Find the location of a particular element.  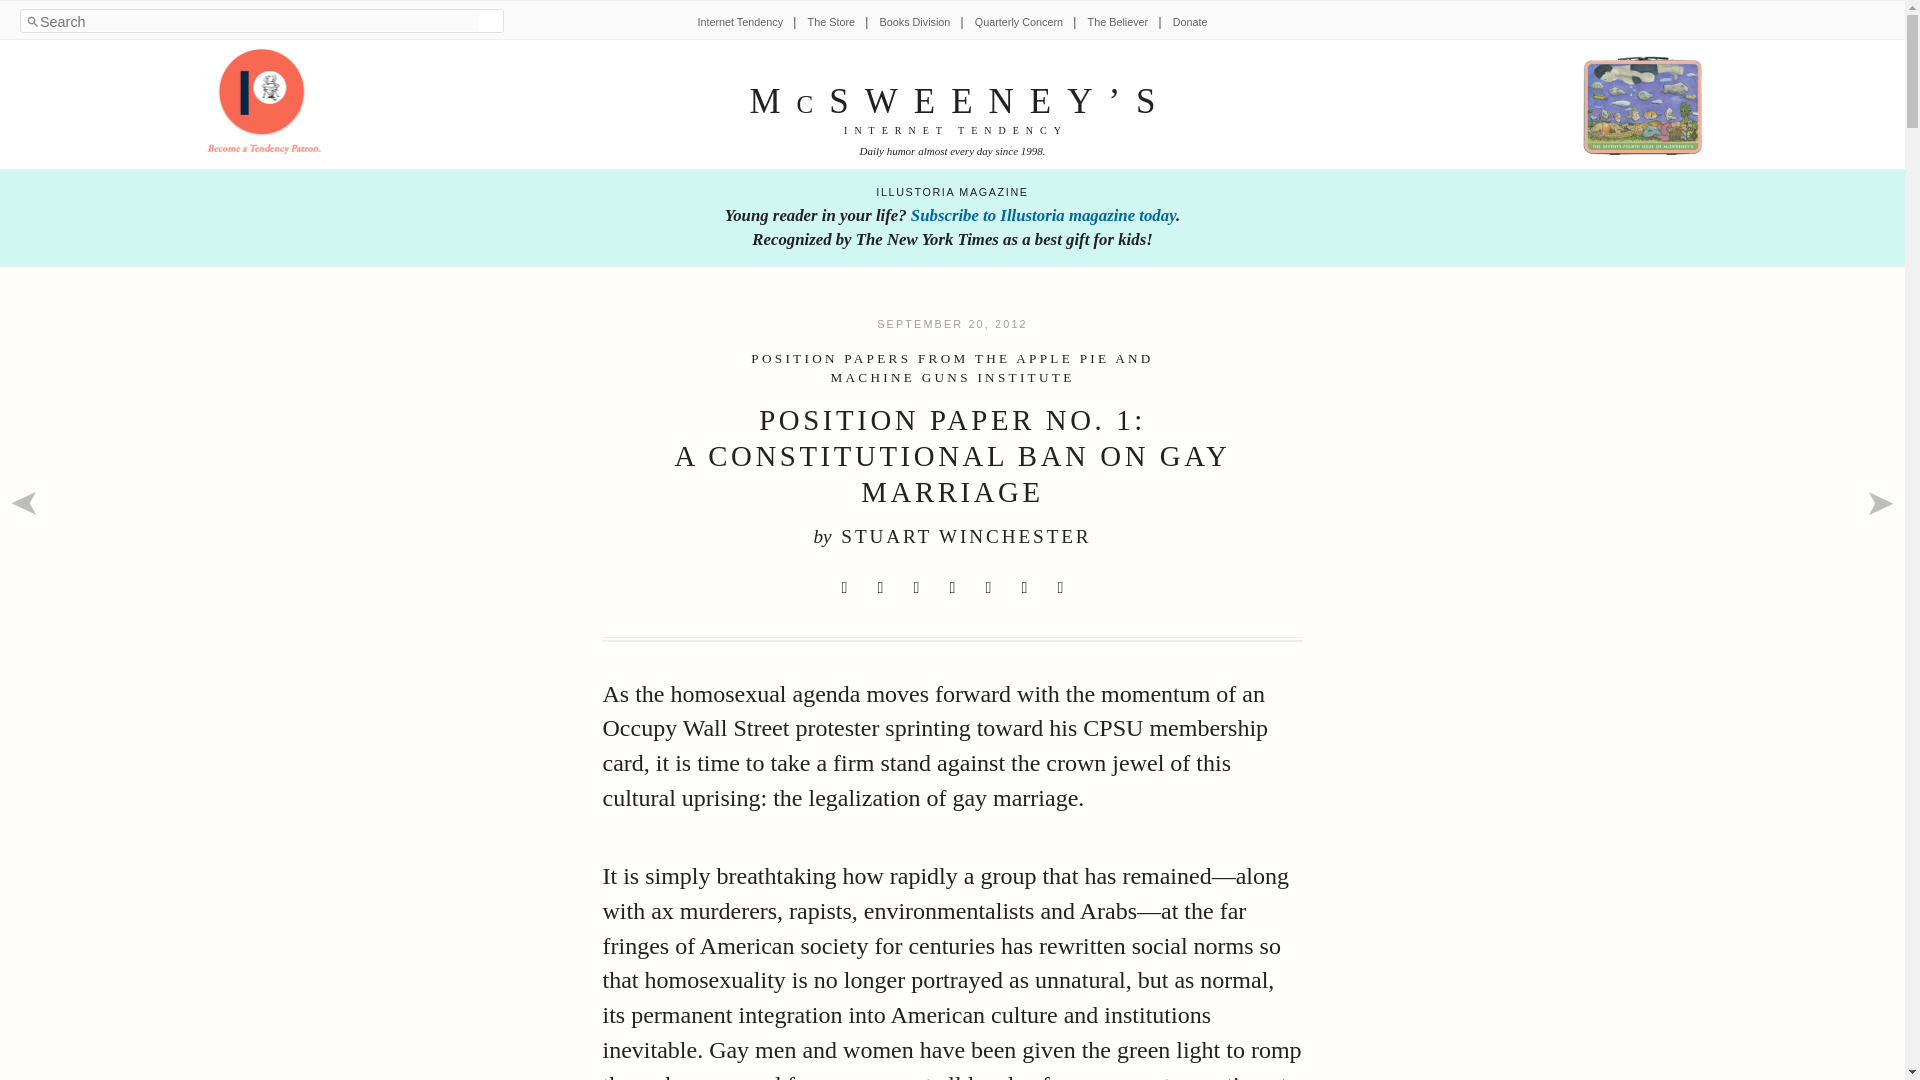

Share to X is located at coordinates (844, 588).